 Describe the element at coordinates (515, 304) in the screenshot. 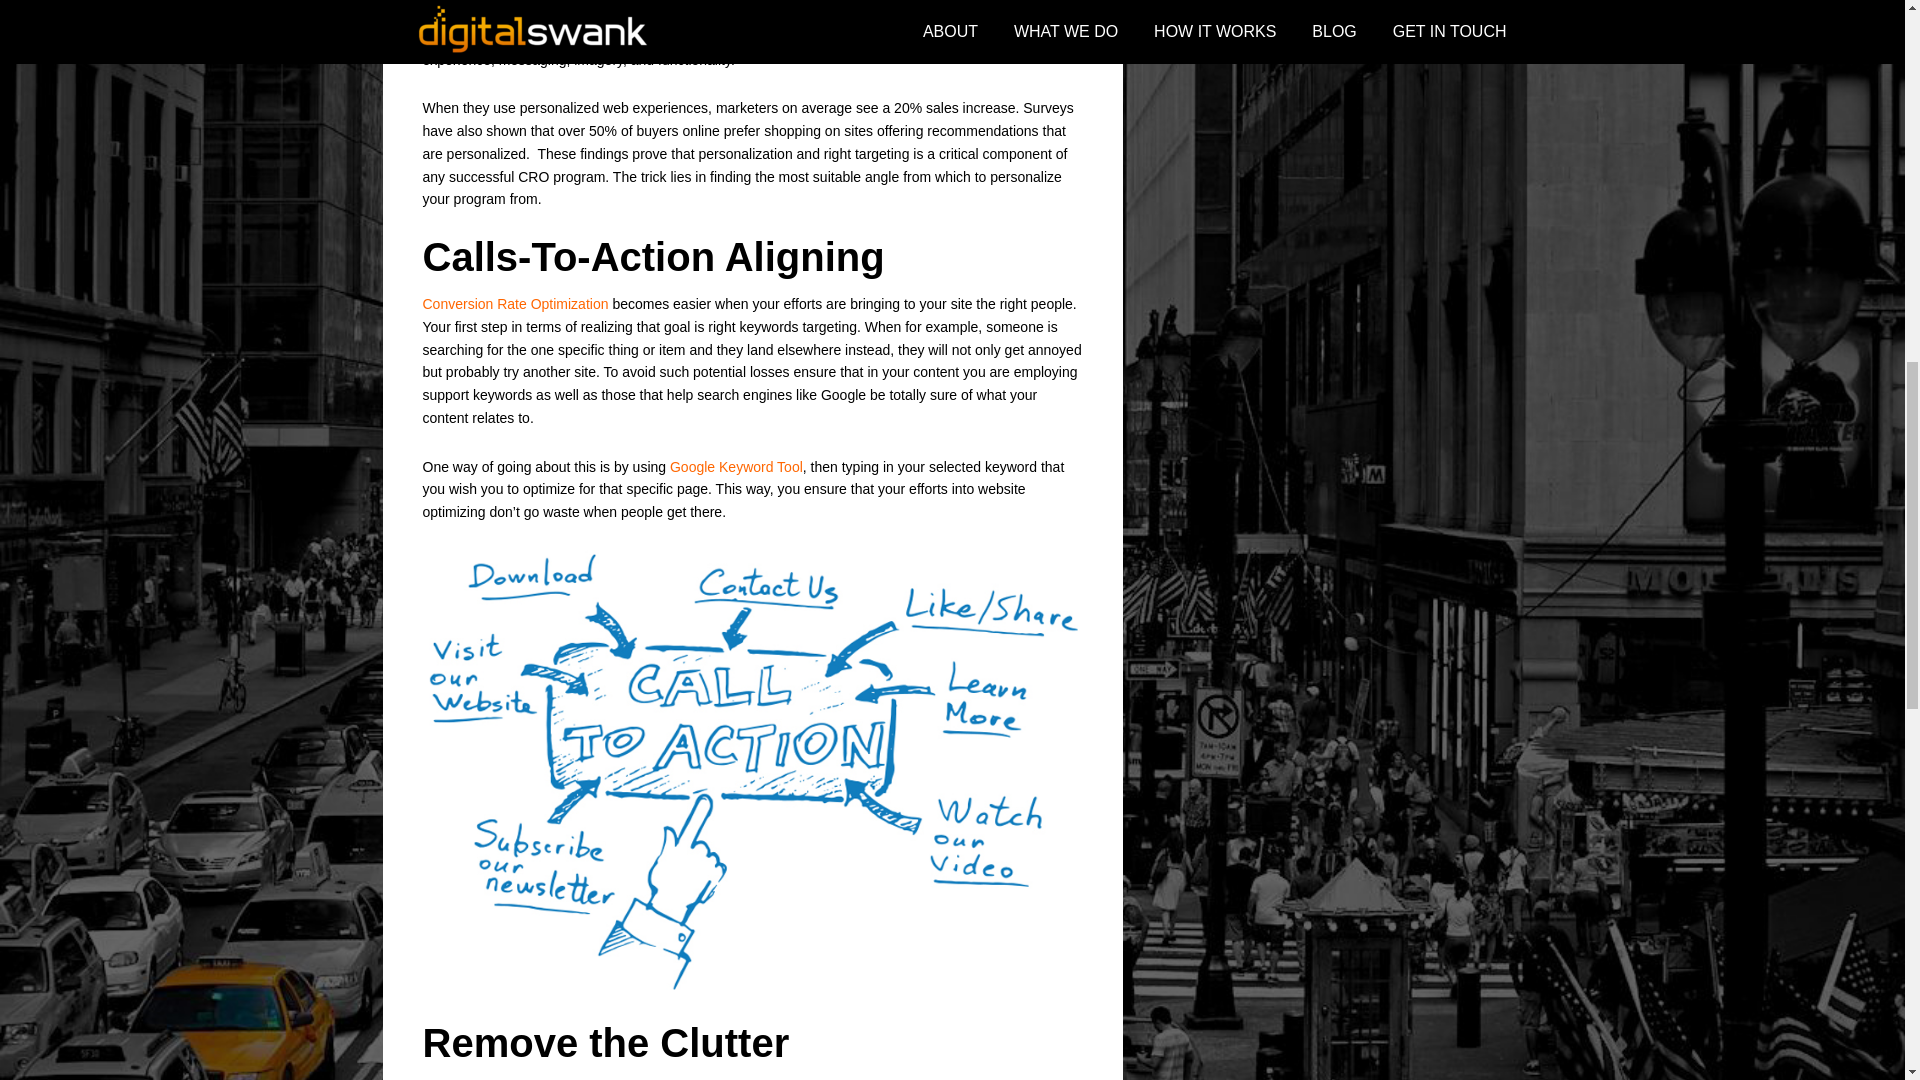

I see `Conversion Rate Optimization` at that location.